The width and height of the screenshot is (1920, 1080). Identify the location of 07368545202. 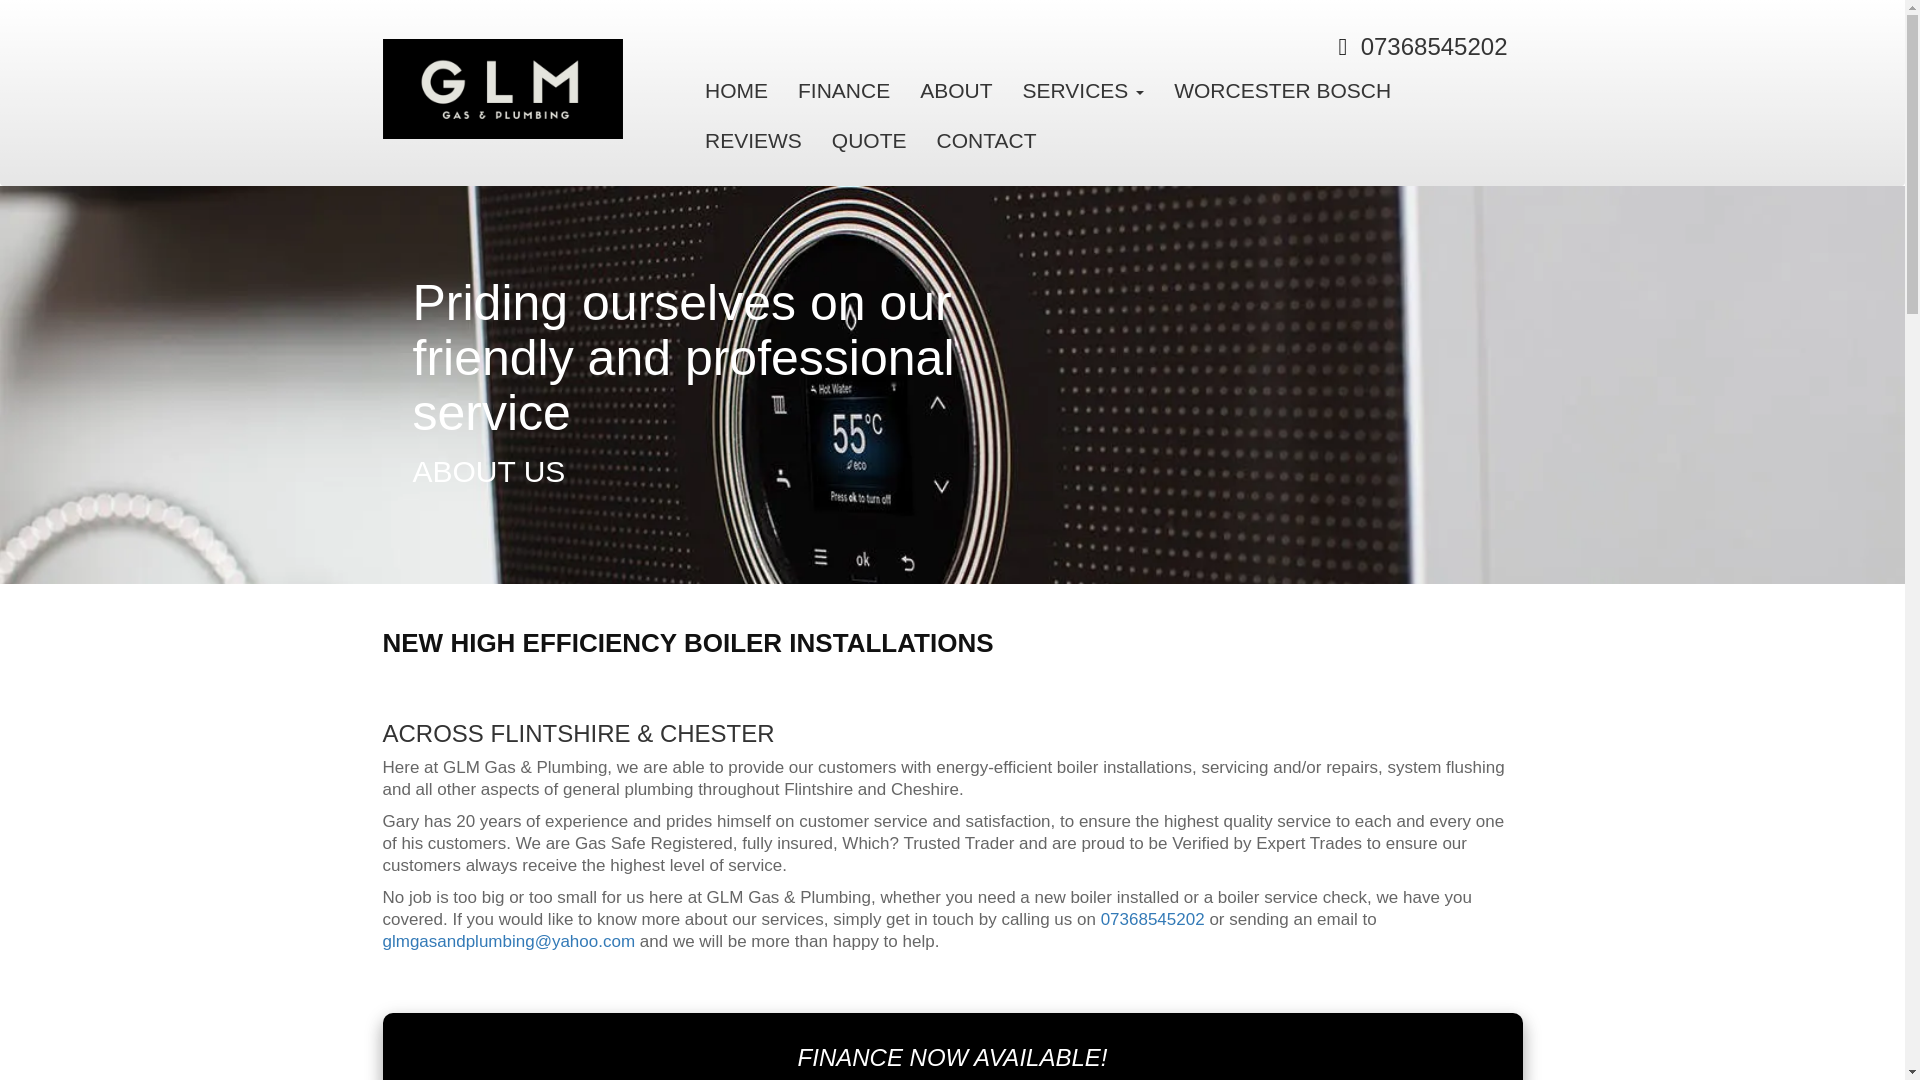
(1152, 919).